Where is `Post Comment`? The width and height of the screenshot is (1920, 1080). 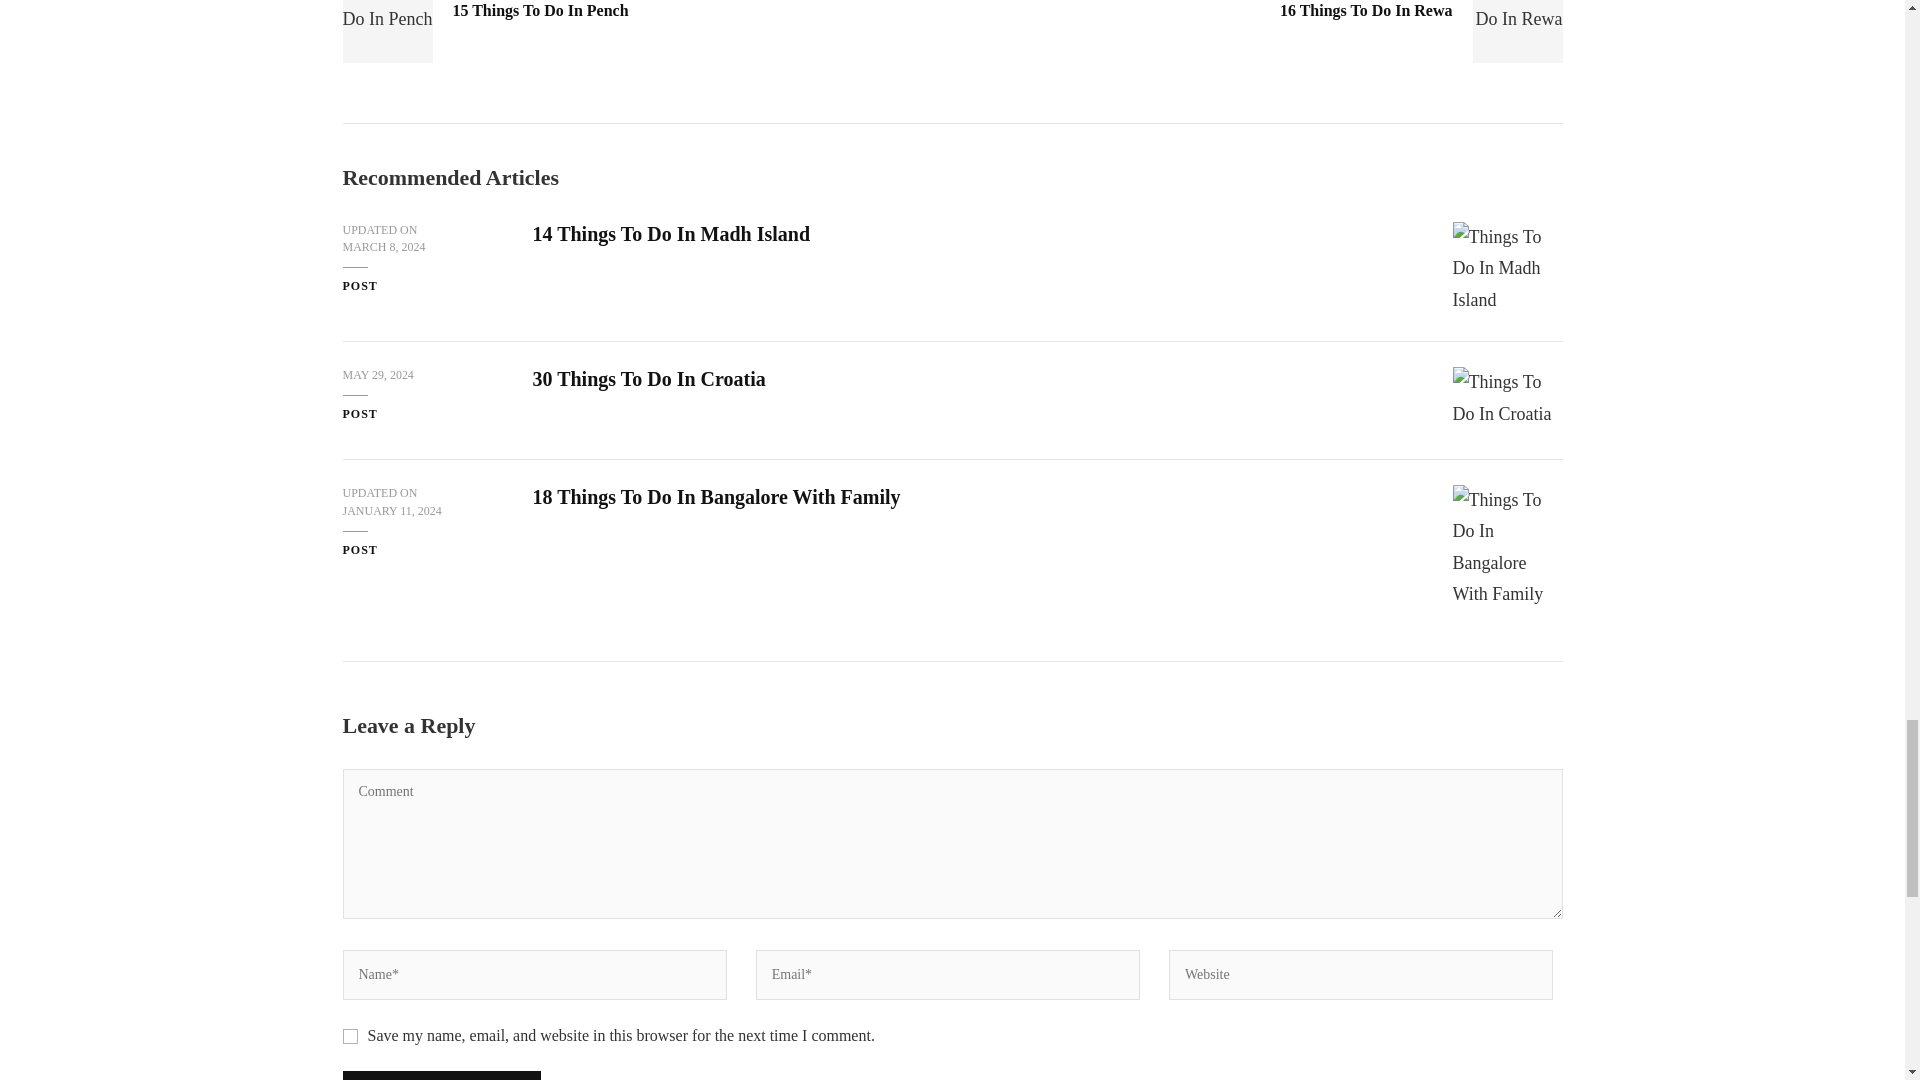
Post Comment is located at coordinates (440, 1076).